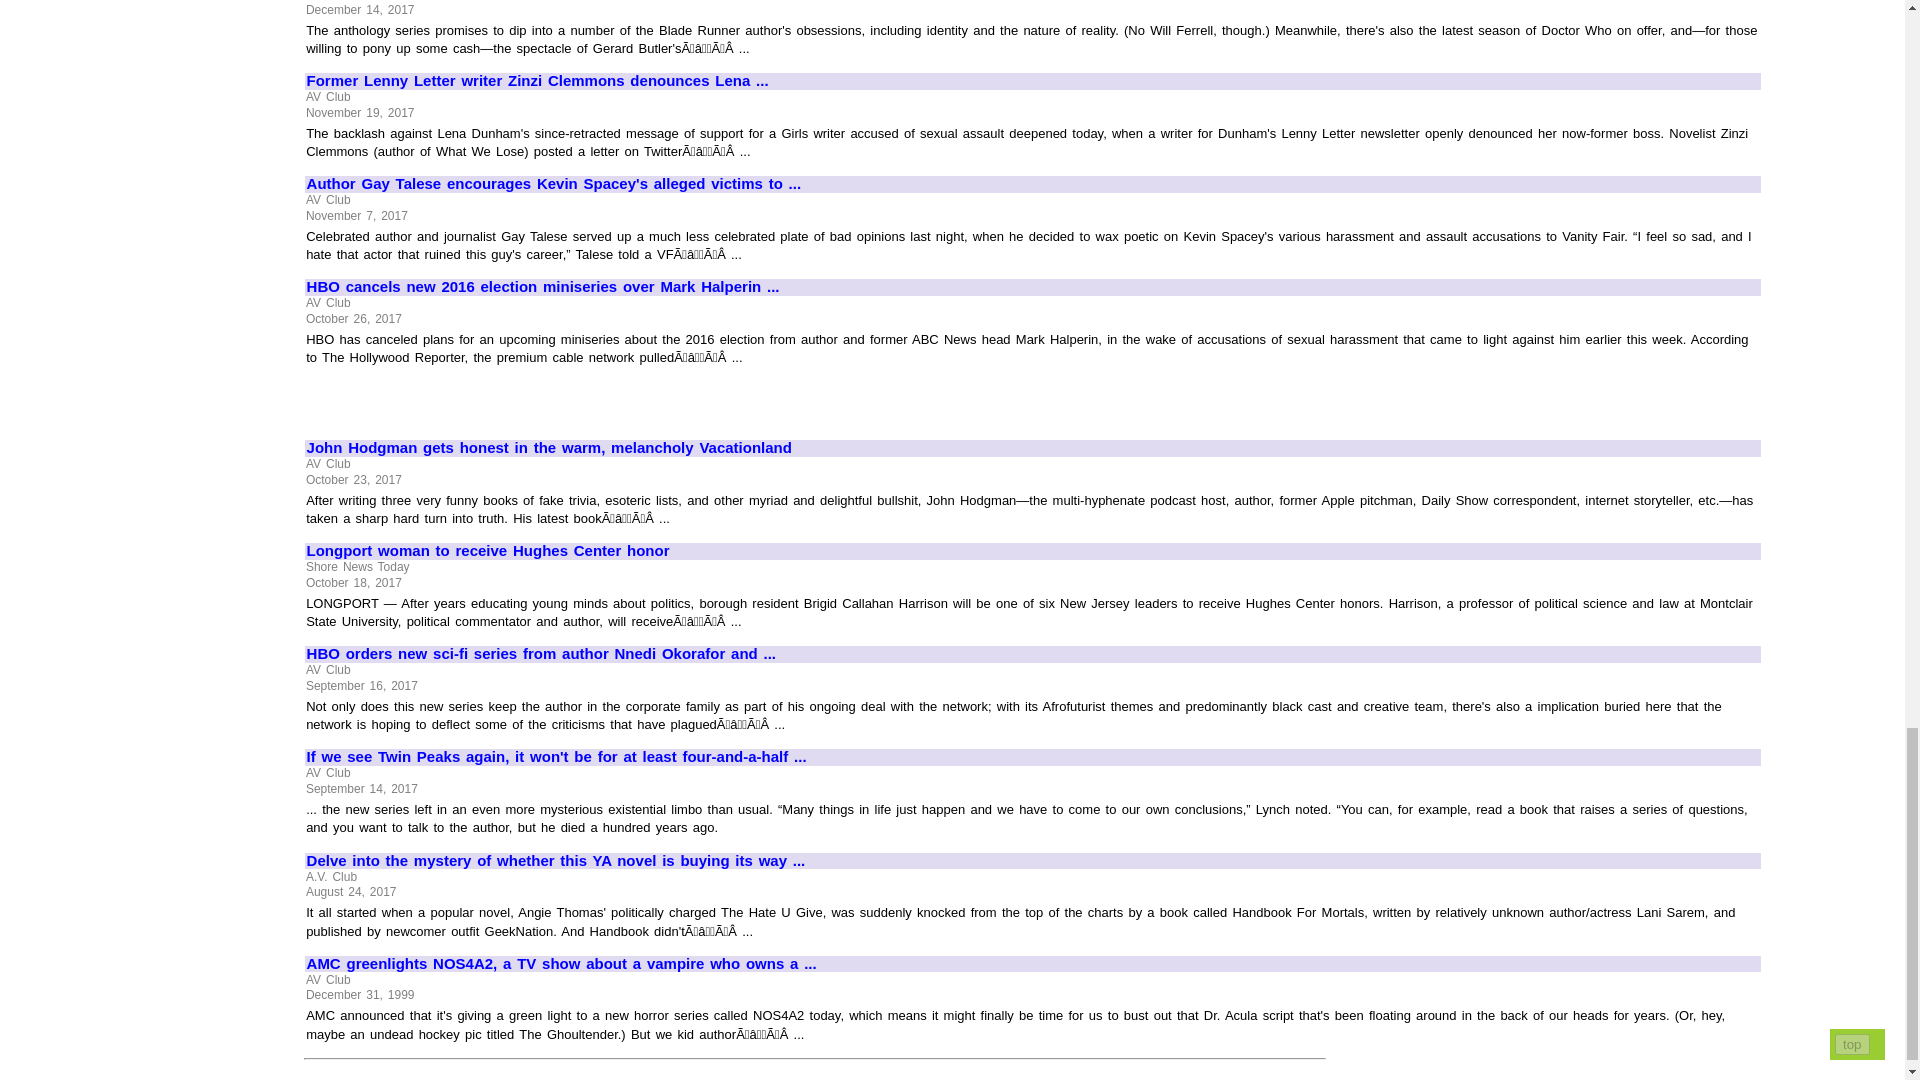 This screenshot has height=1080, width=1920. Describe the element at coordinates (1032, 552) in the screenshot. I see `Longport woman to receive Hughes Center honor` at that location.